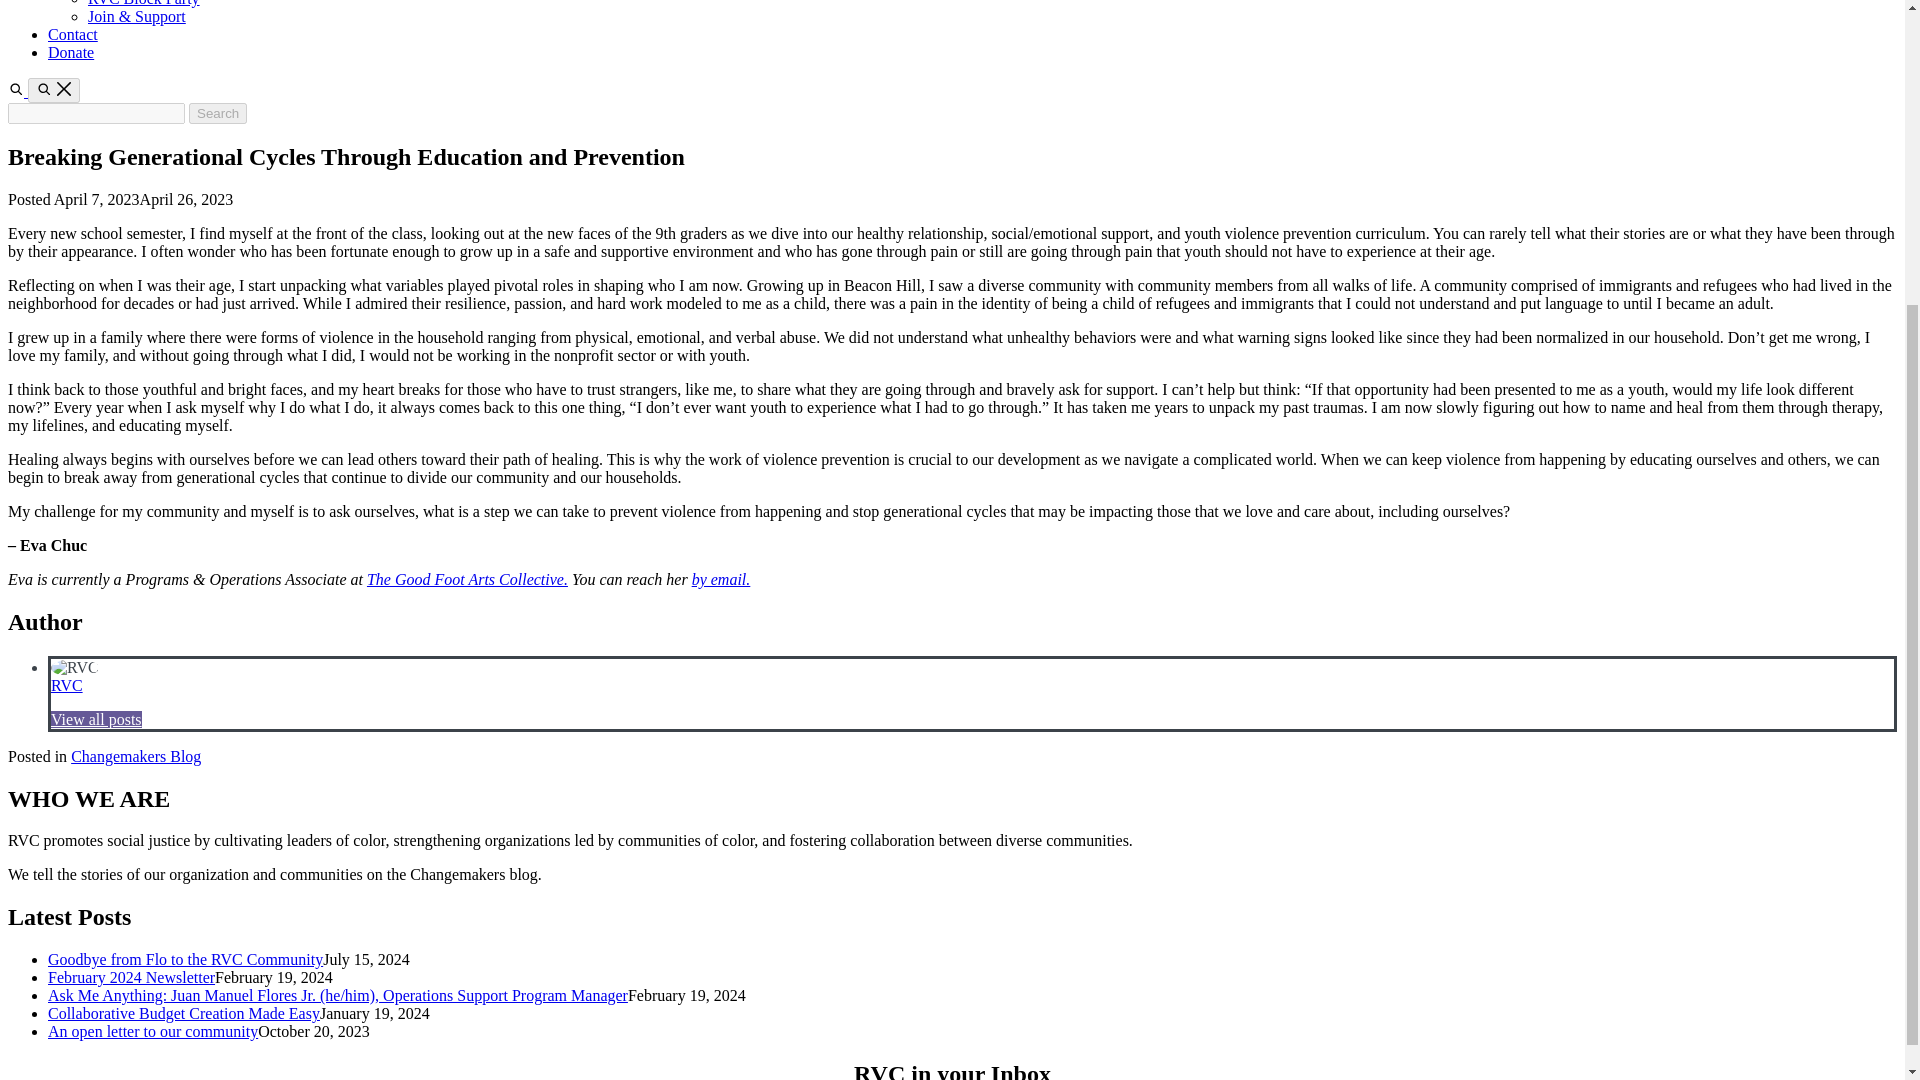 The height and width of the screenshot is (1080, 1920). Describe the element at coordinates (18, 92) in the screenshot. I see `Search` at that location.